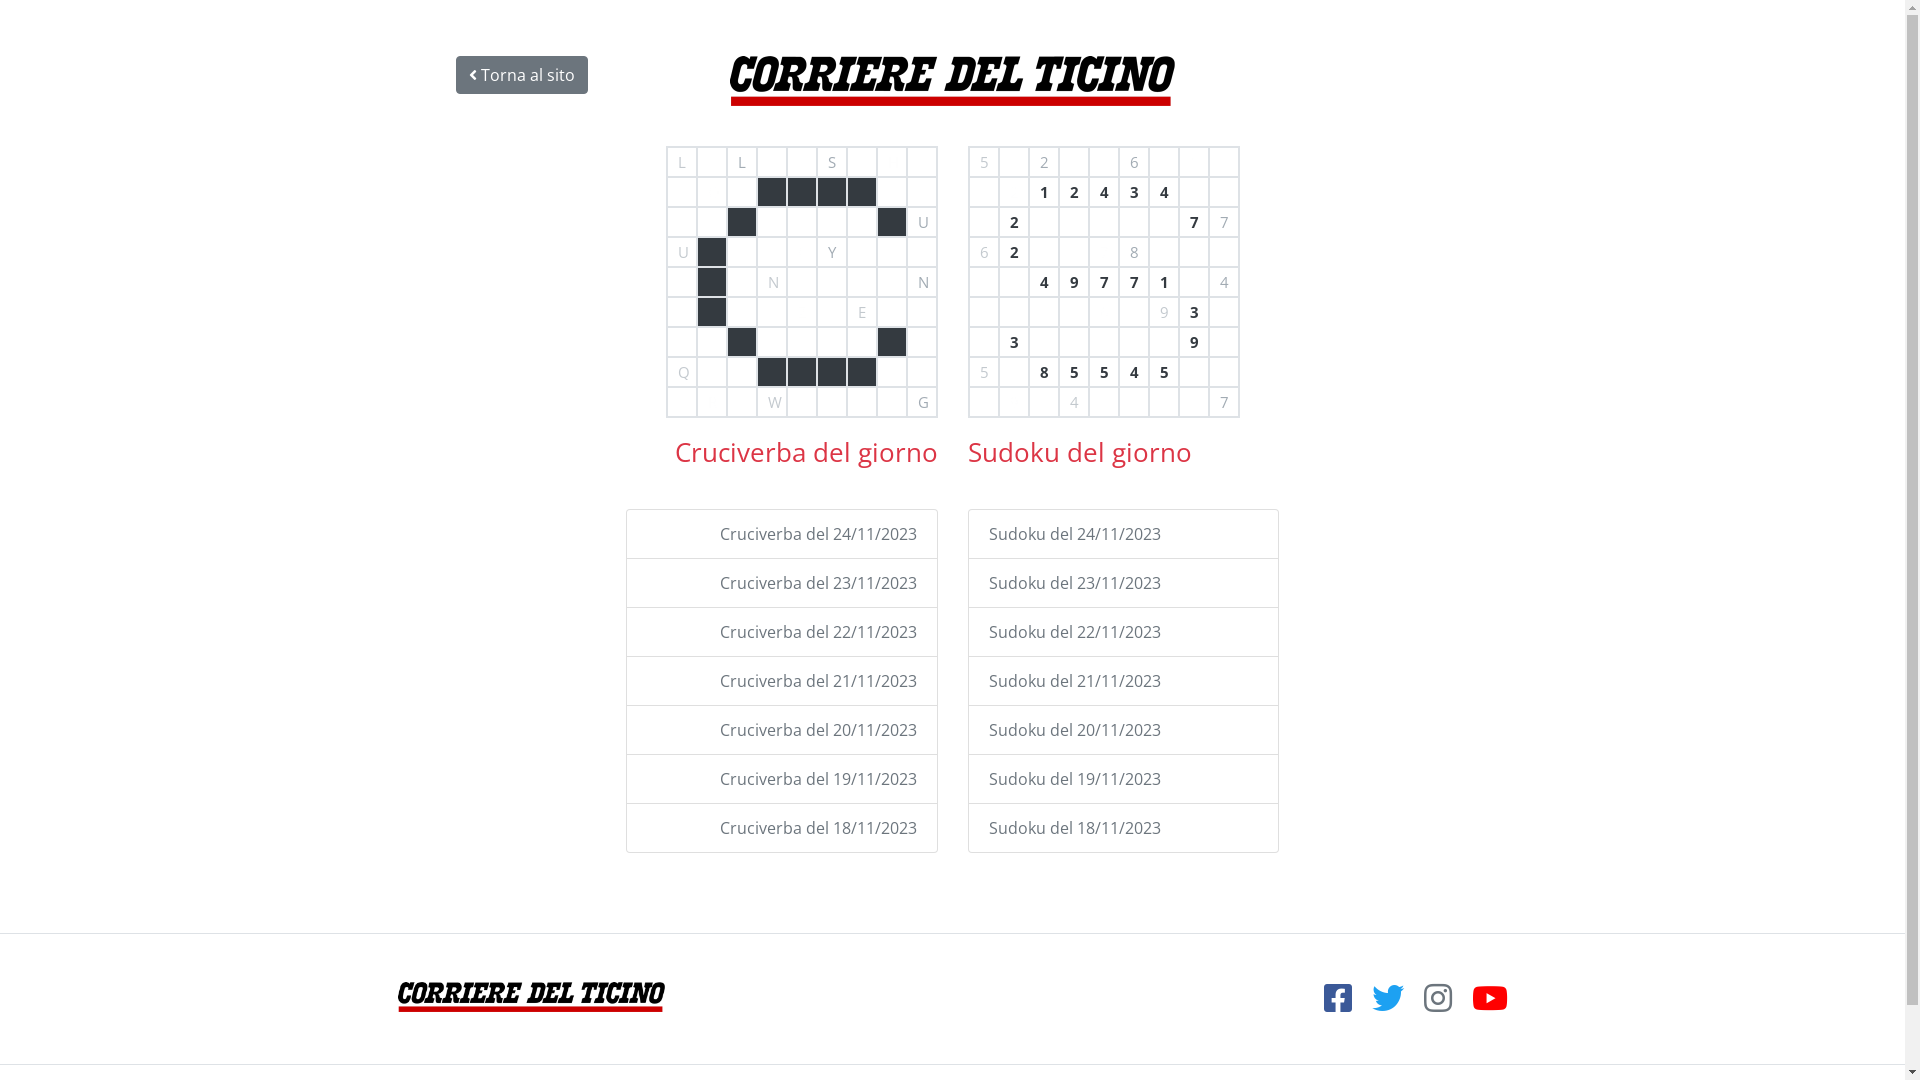 This screenshot has height=1080, width=1920. I want to click on Torna al sito, so click(522, 75).